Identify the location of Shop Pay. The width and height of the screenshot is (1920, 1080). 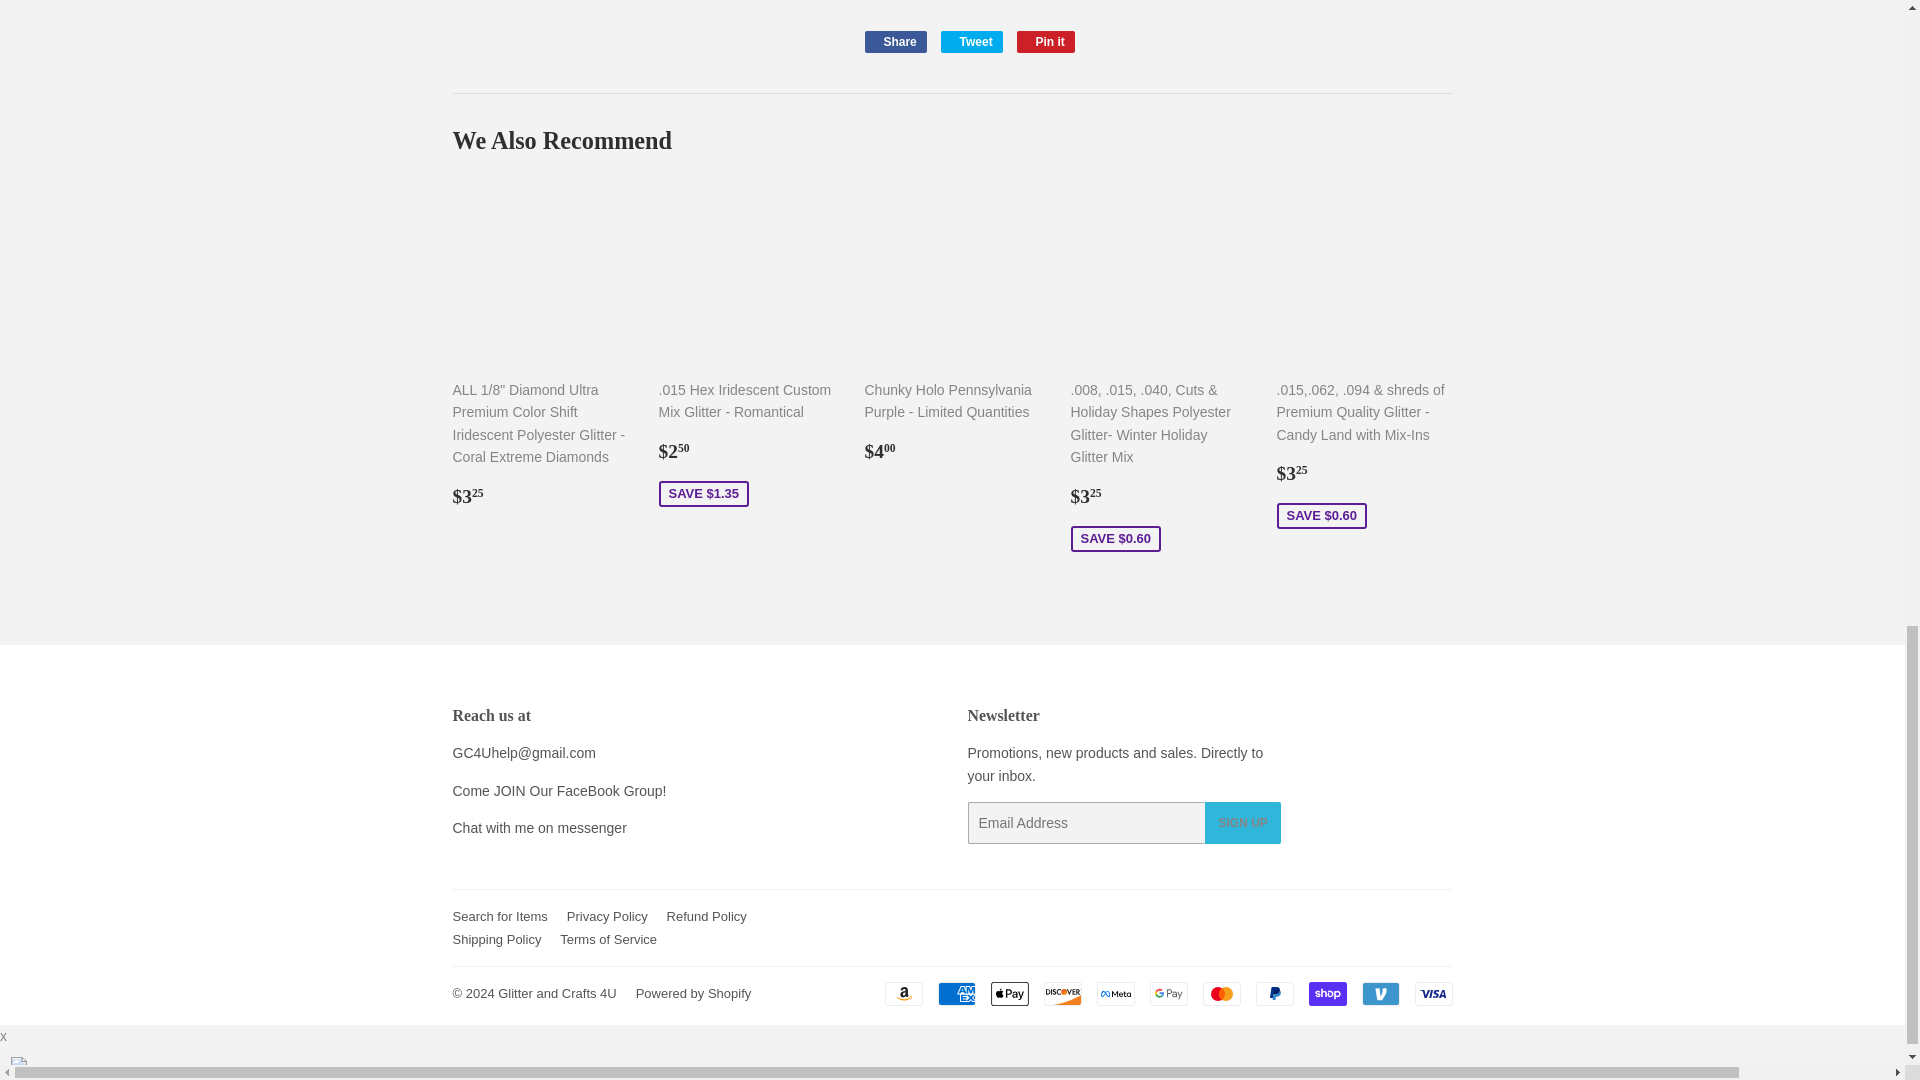
(1326, 993).